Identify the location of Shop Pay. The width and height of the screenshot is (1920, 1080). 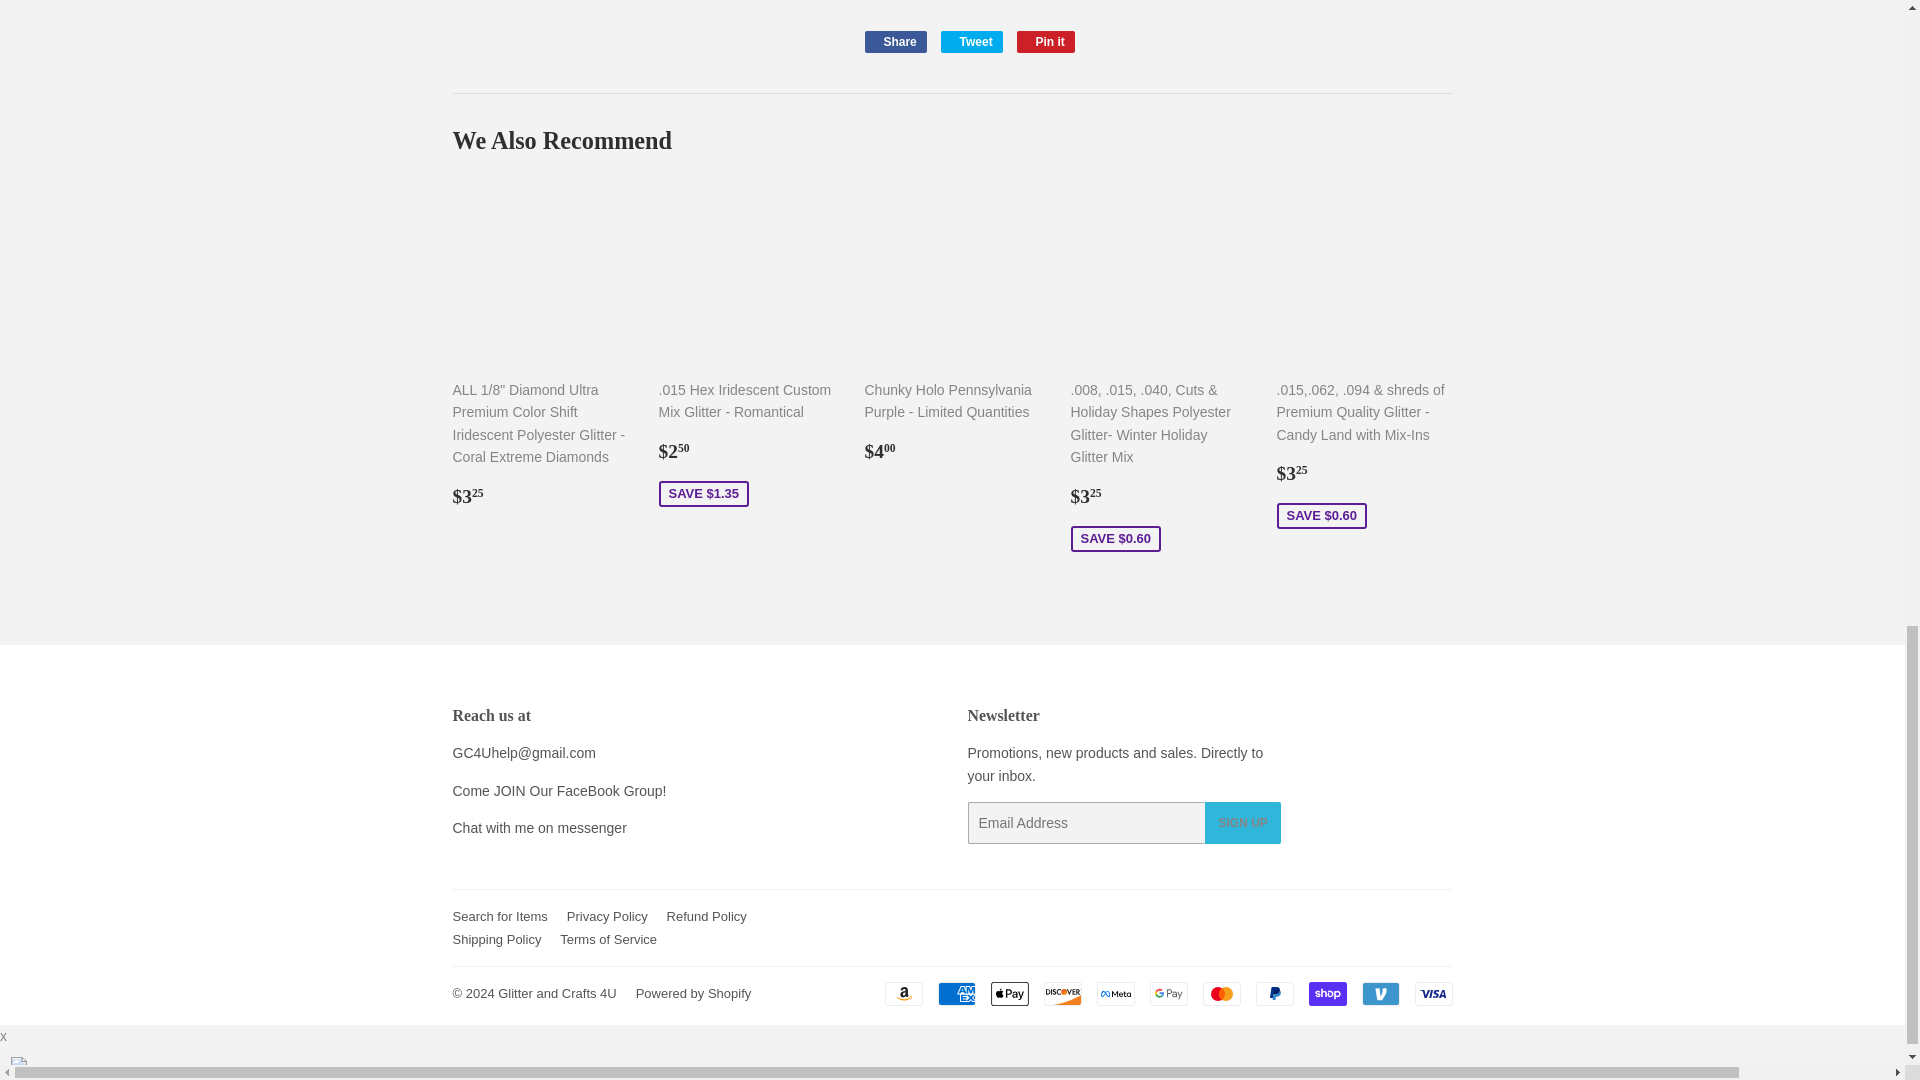
(1326, 993).